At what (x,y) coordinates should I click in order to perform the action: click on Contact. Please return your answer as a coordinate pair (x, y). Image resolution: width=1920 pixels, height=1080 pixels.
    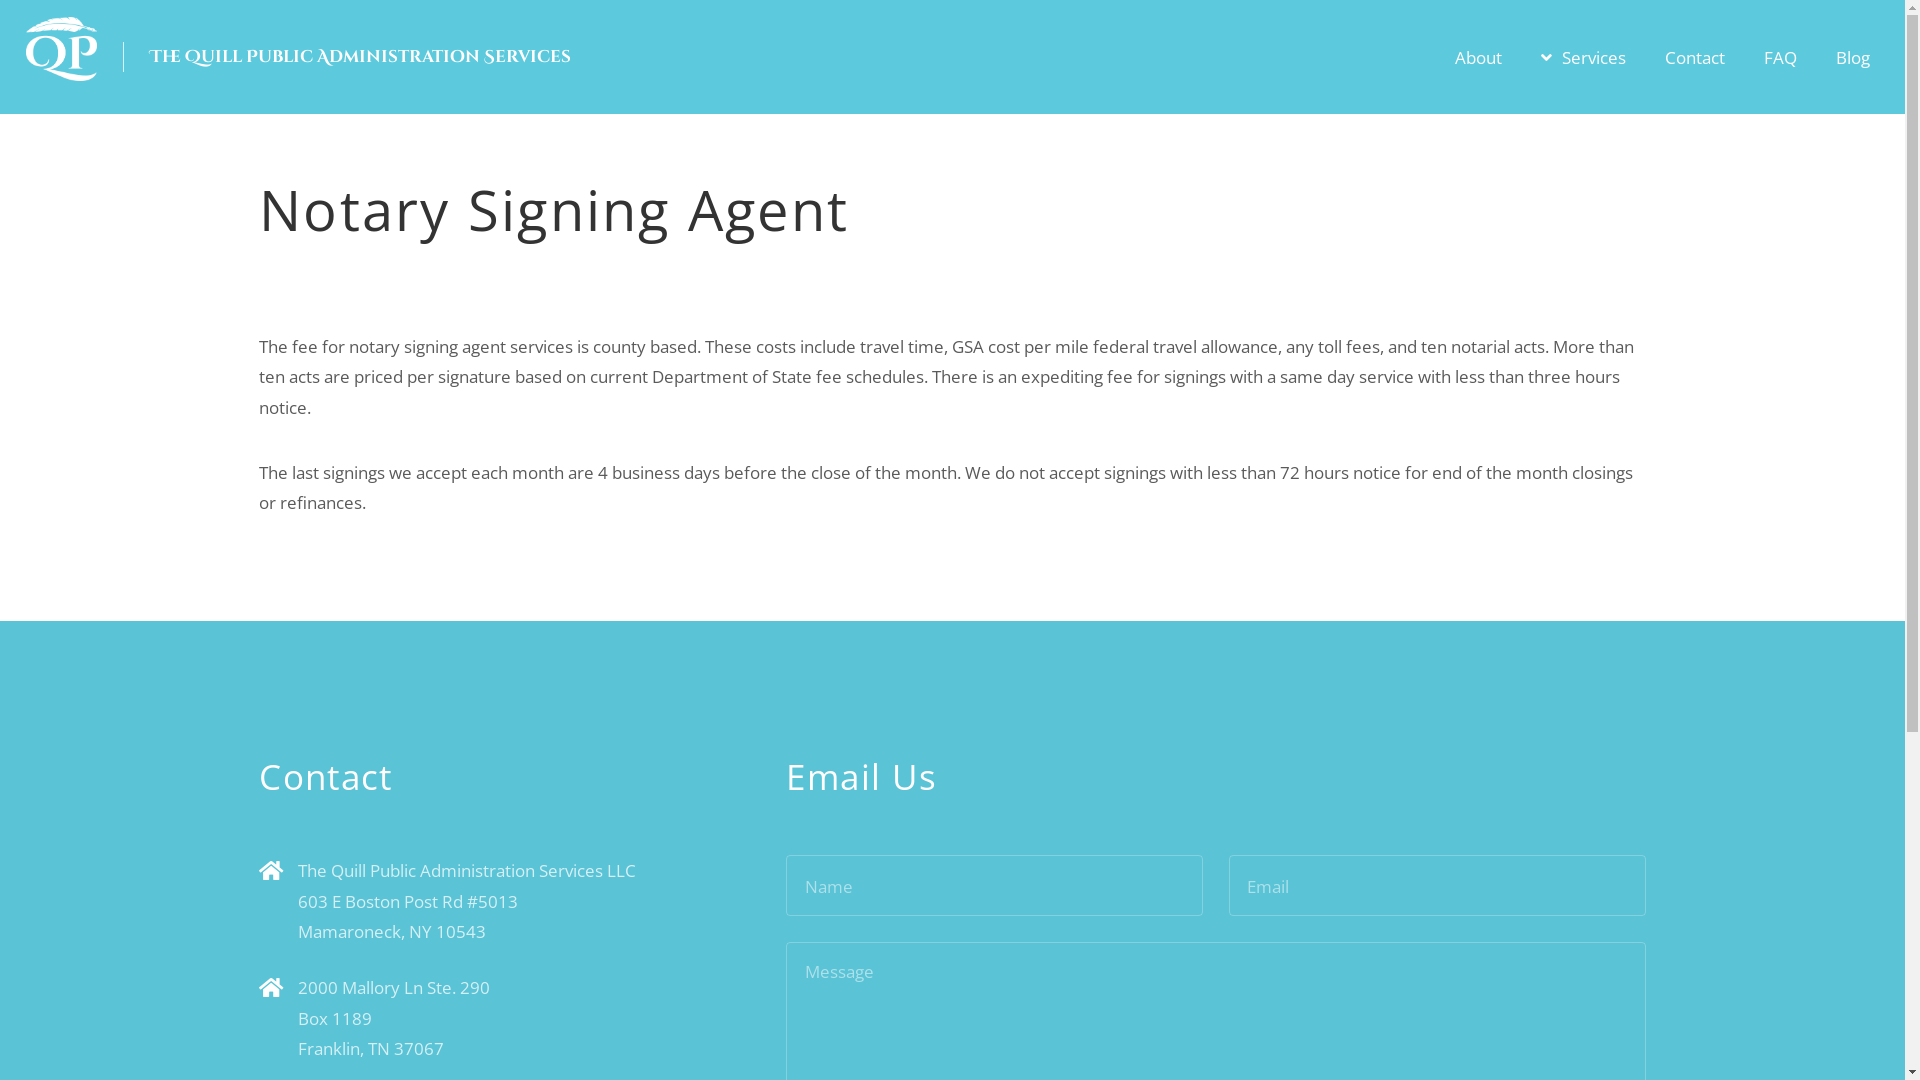
    Looking at the image, I should click on (1695, 57).